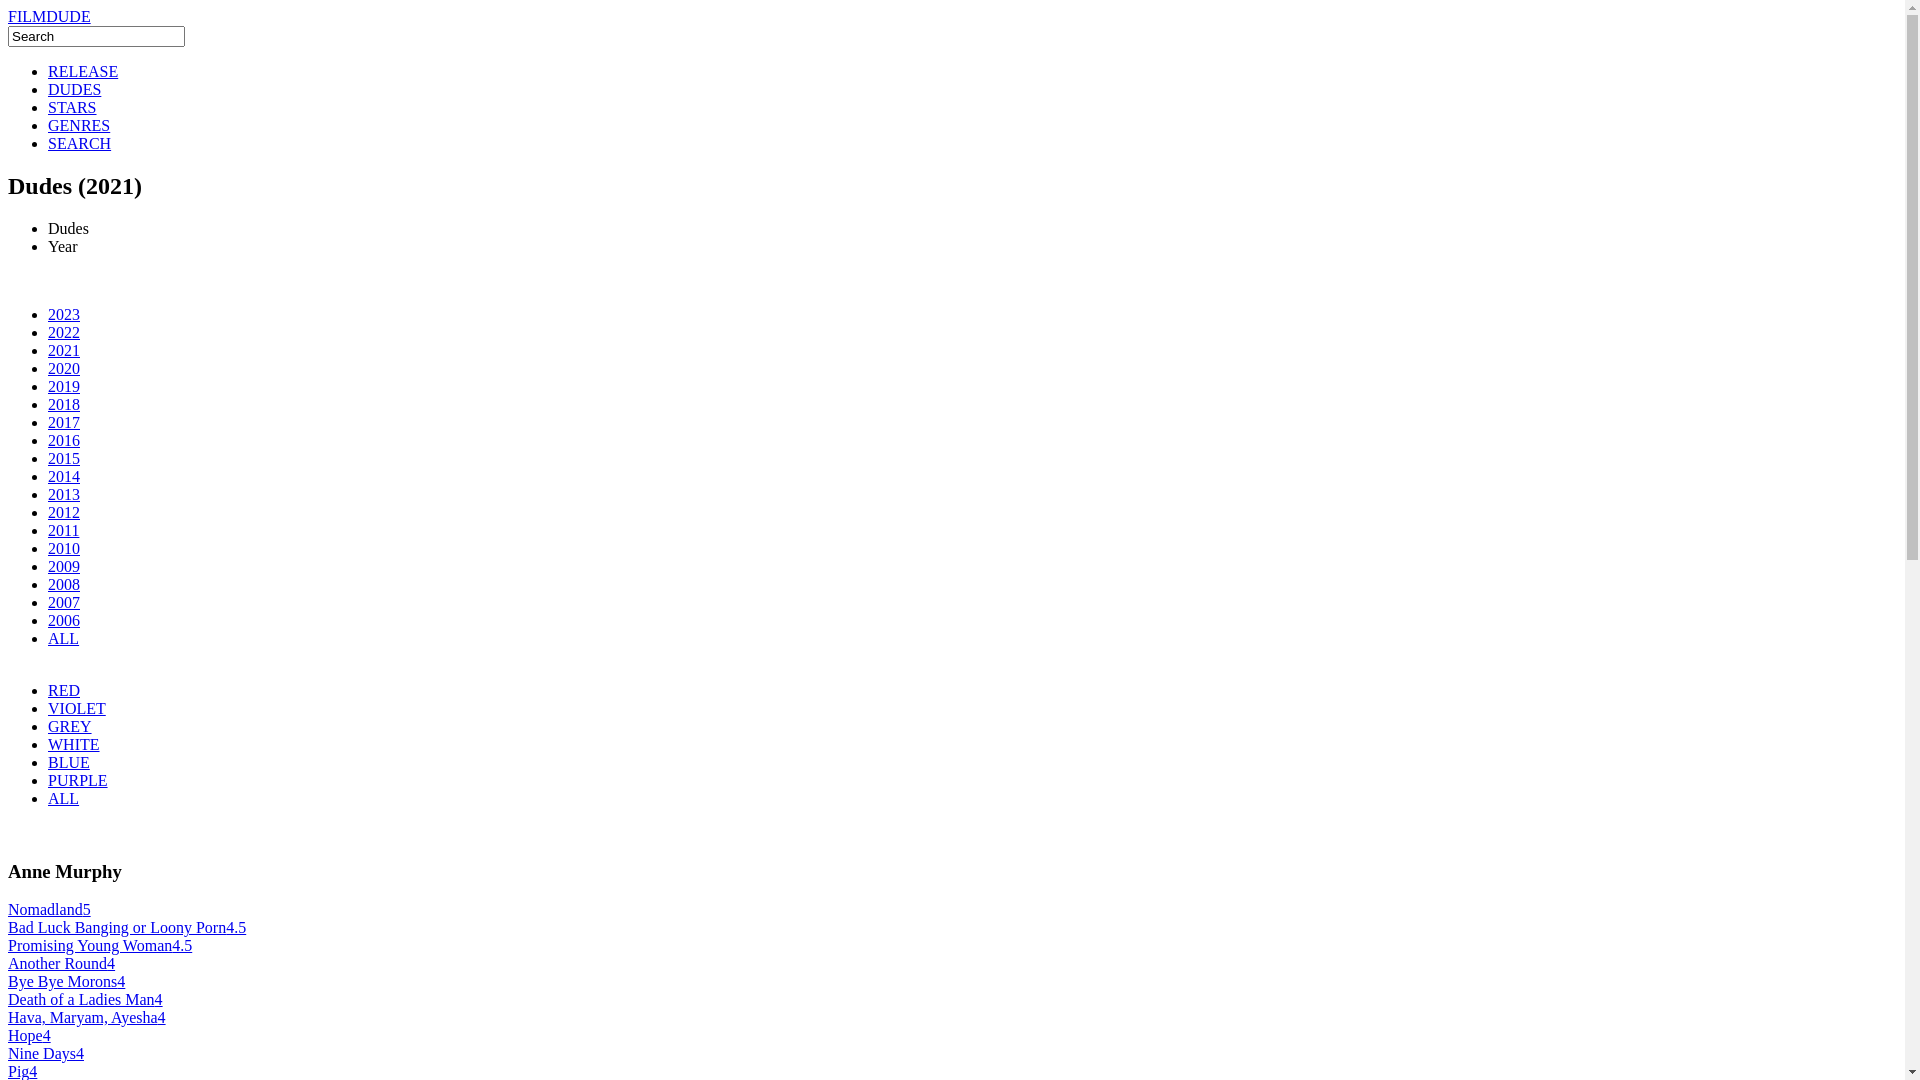  What do you see at coordinates (64, 548) in the screenshot?
I see `2010` at bounding box center [64, 548].